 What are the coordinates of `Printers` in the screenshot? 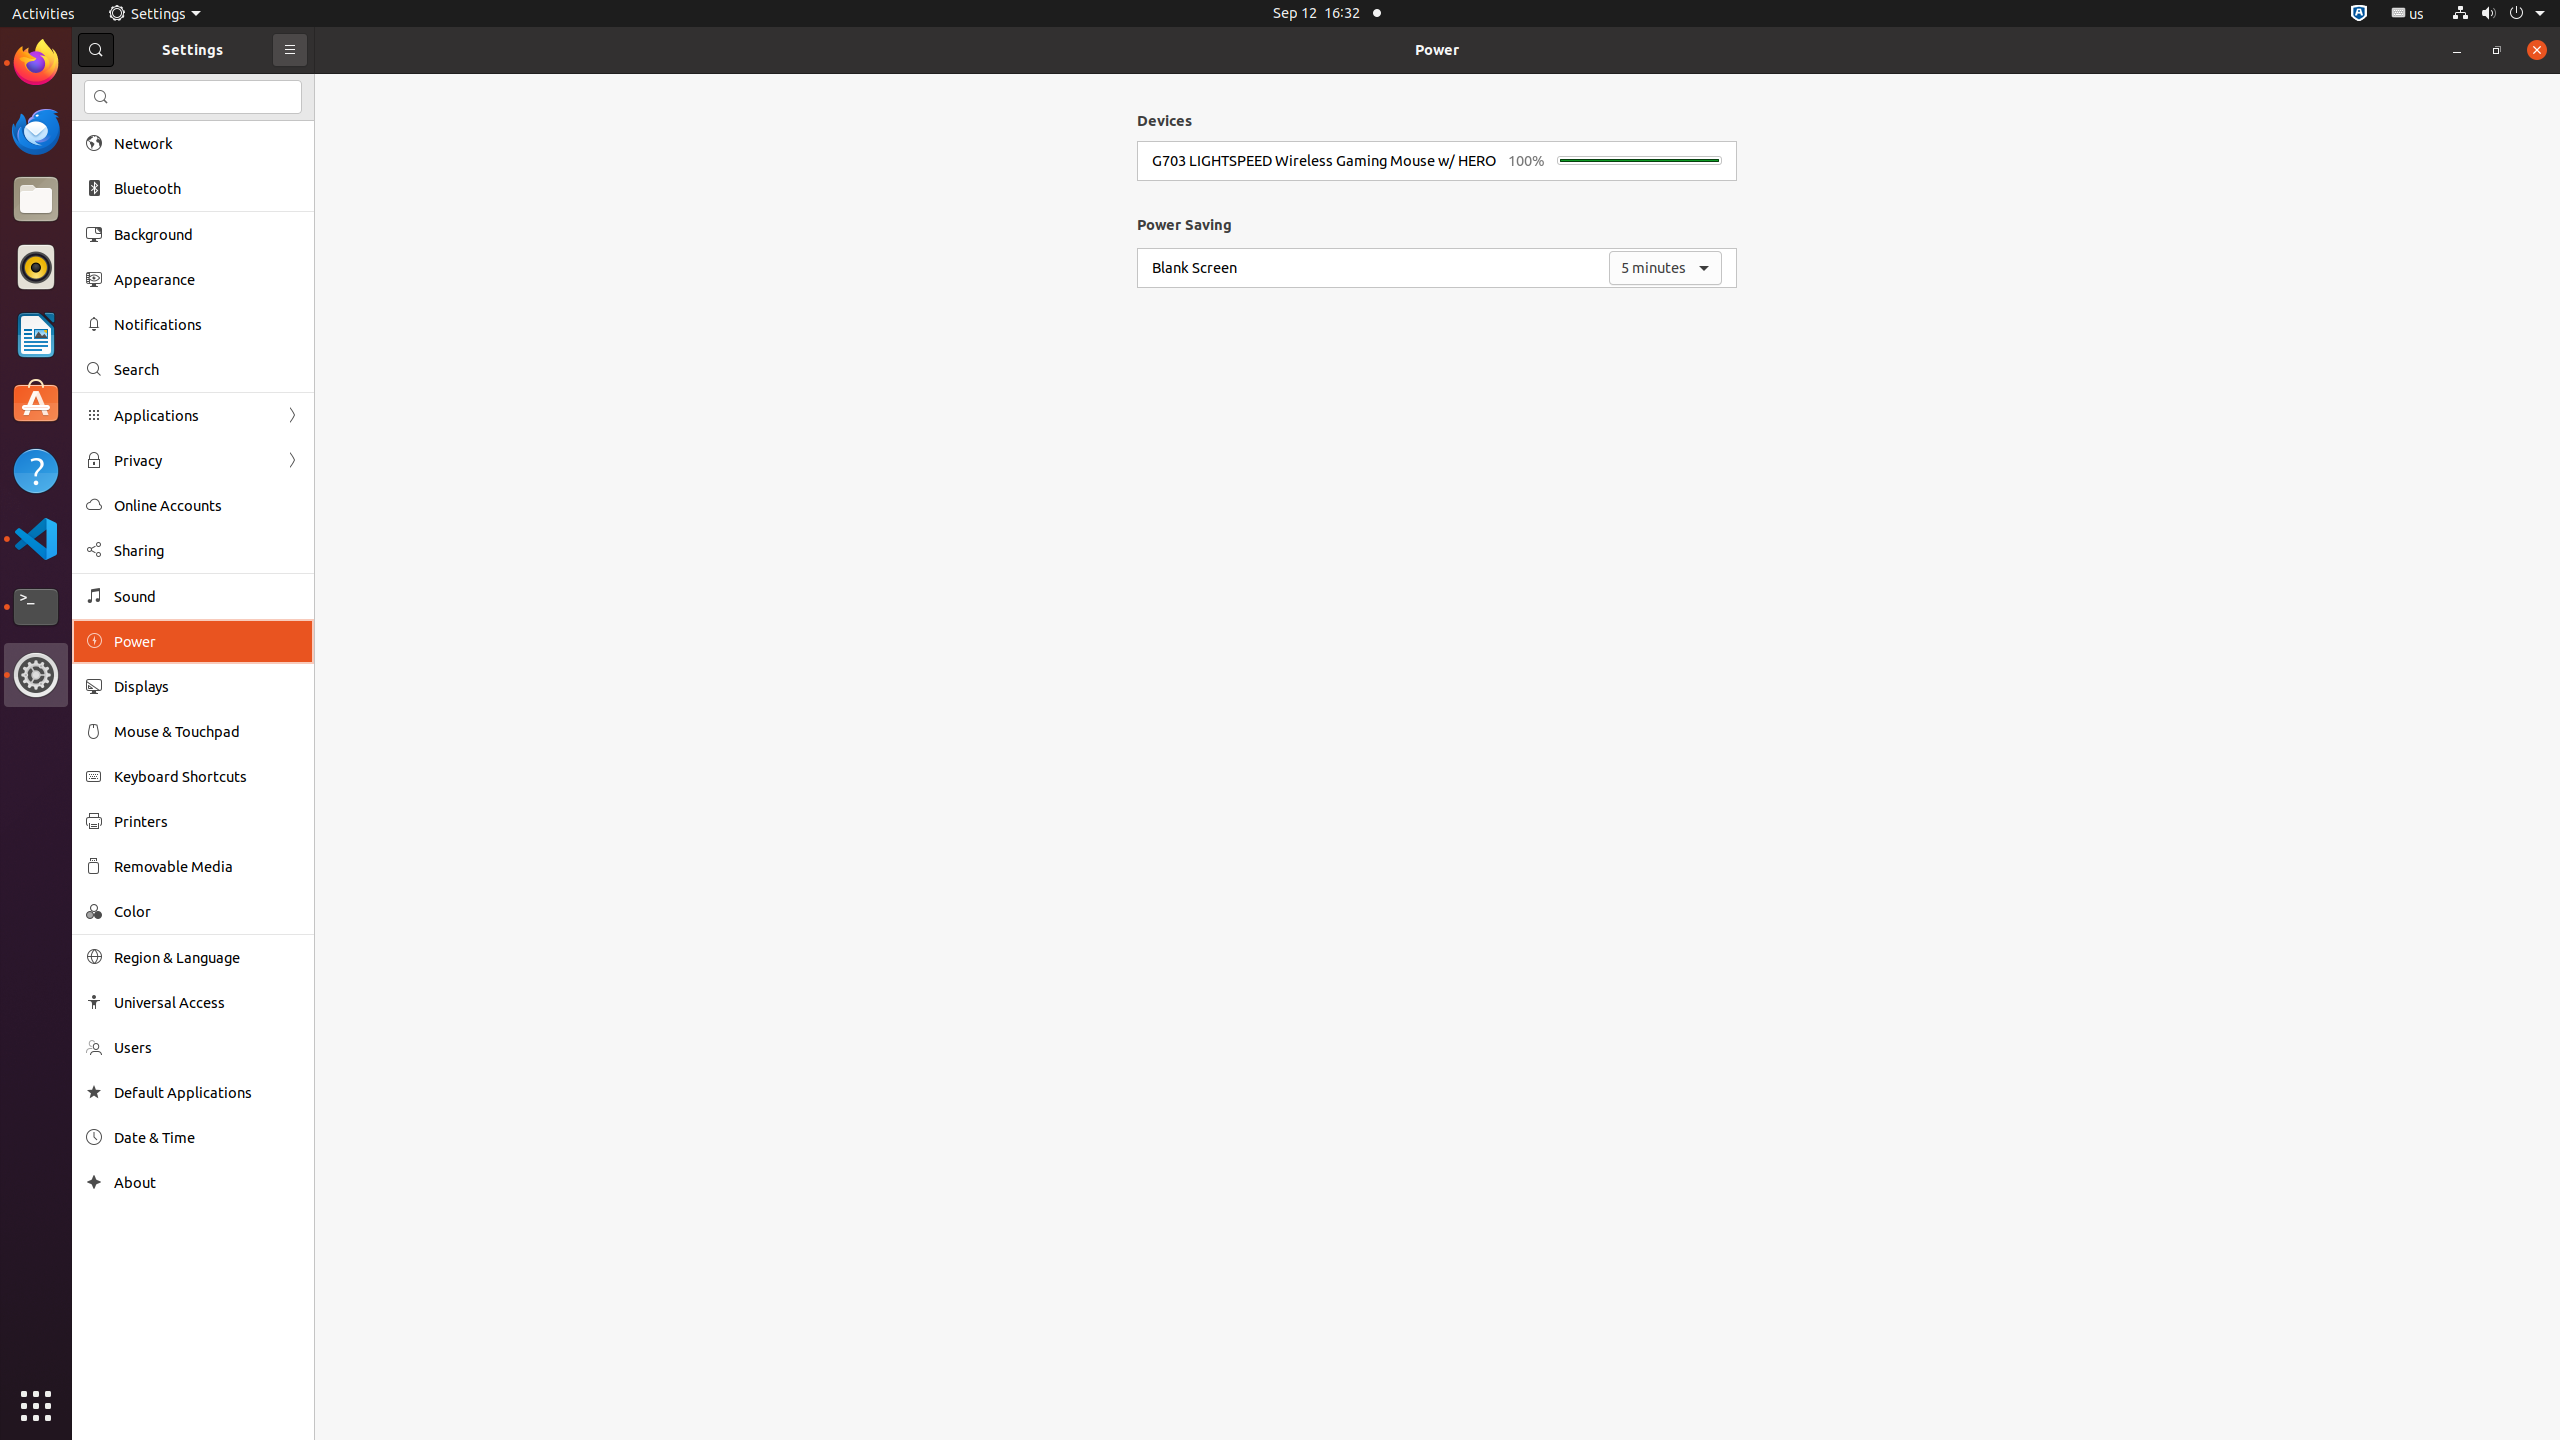 It's located at (207, 821).